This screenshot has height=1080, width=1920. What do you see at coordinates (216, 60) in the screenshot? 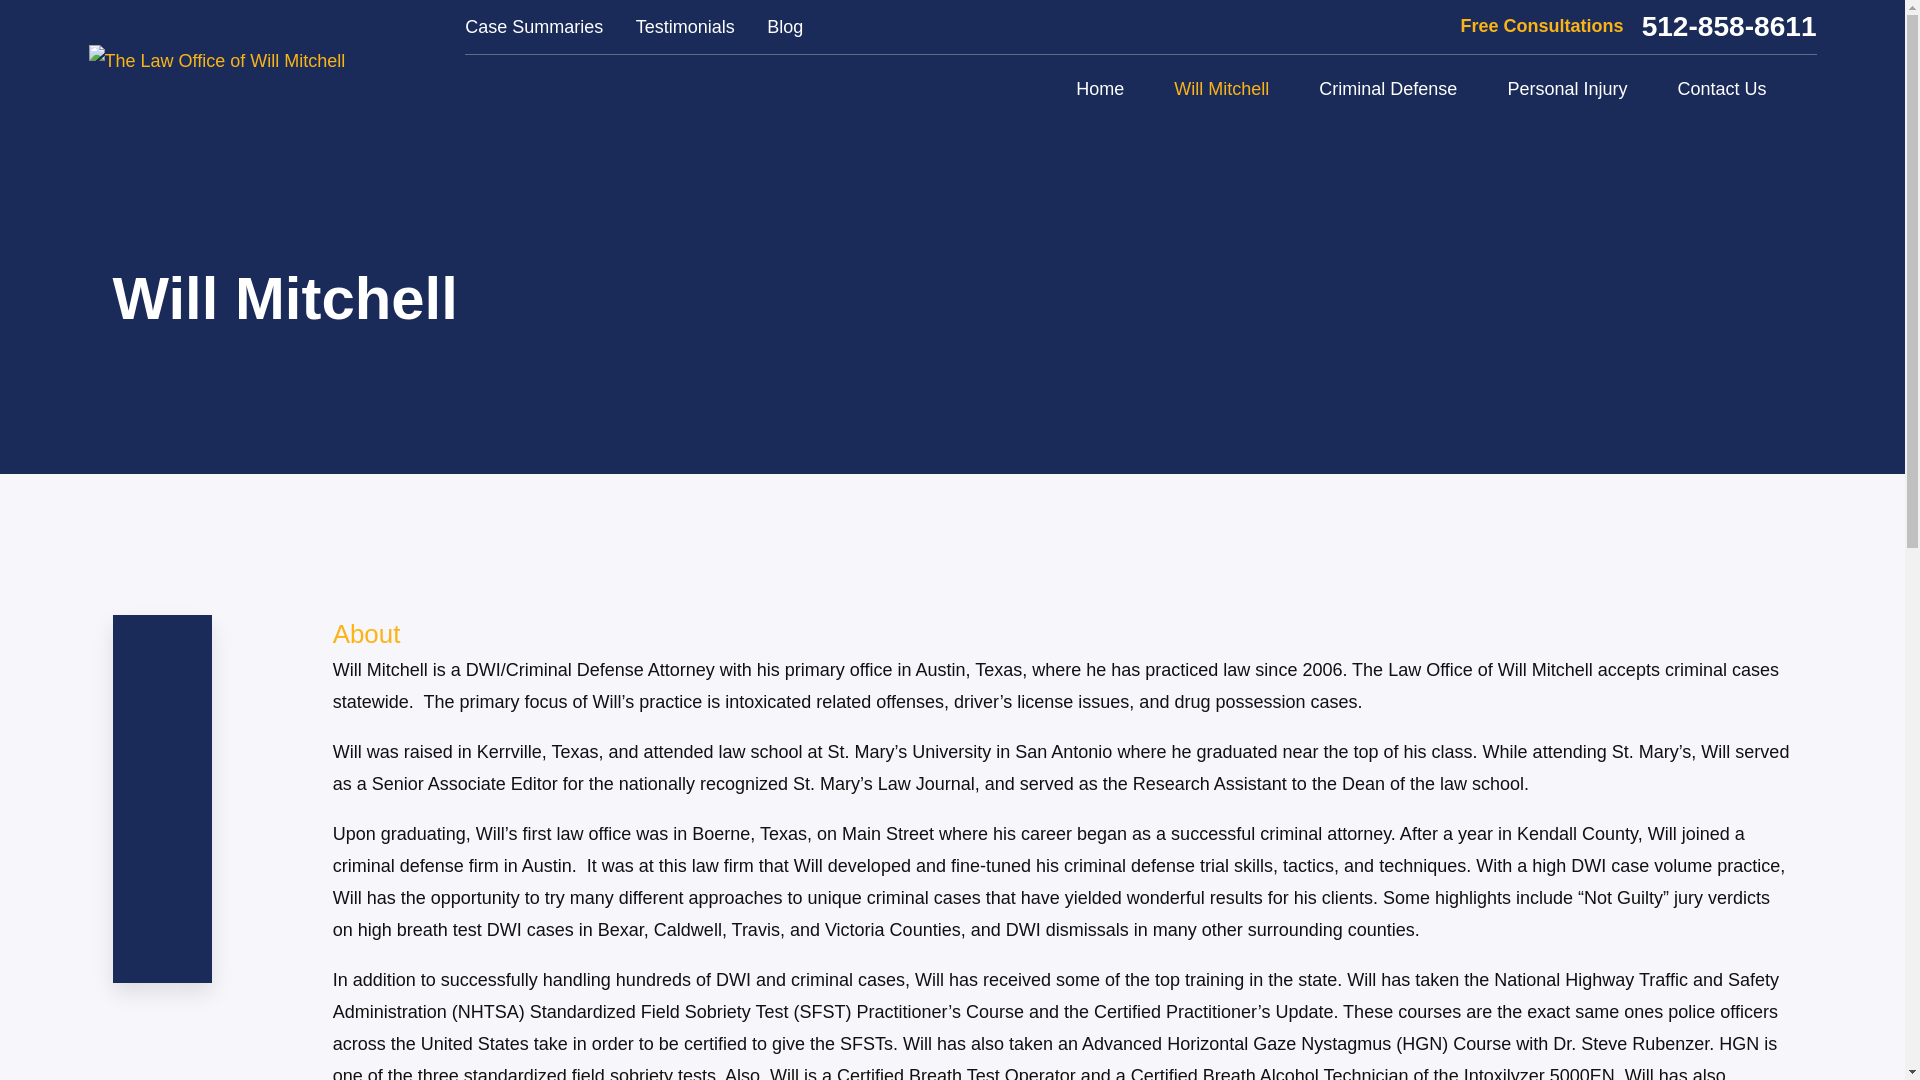
I see `The Law Office of Will Mitchell` at bounding box center [216, 60].